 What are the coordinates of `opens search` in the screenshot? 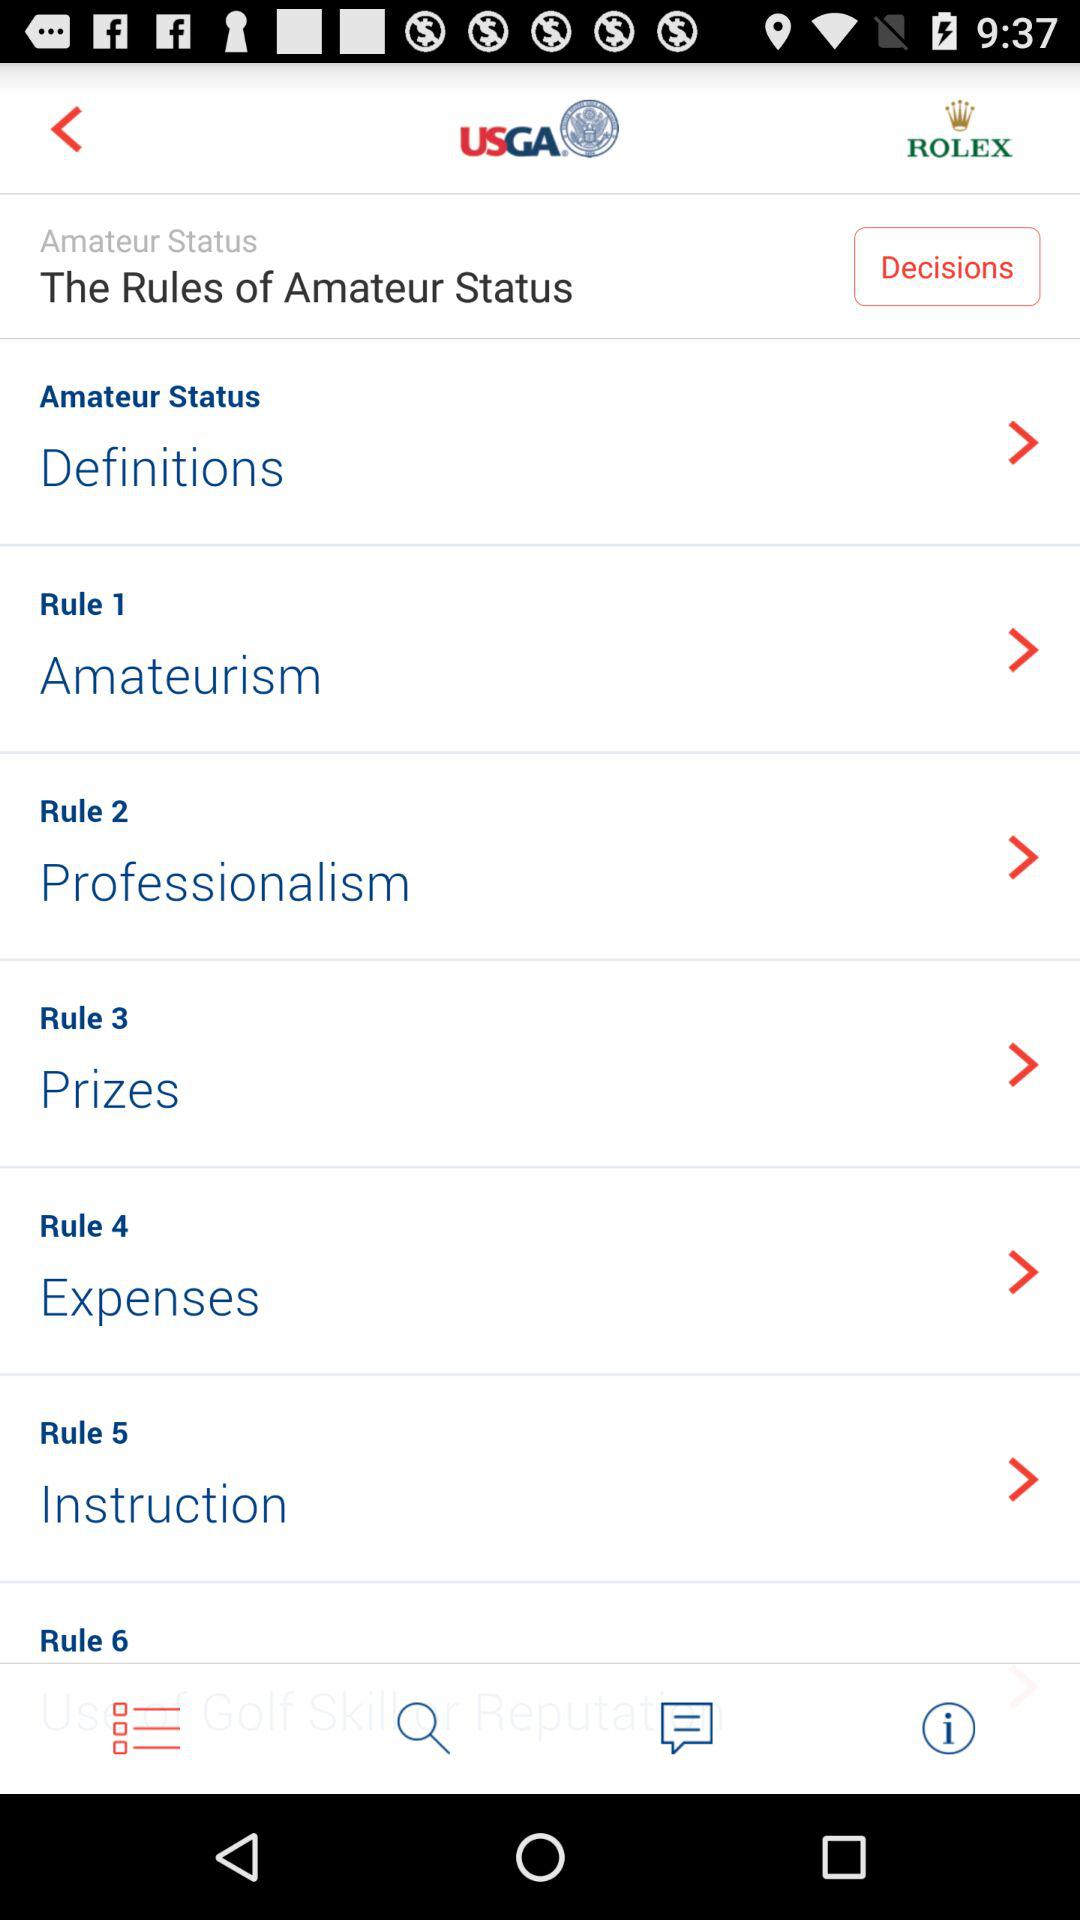 It's located at (424, 1728).